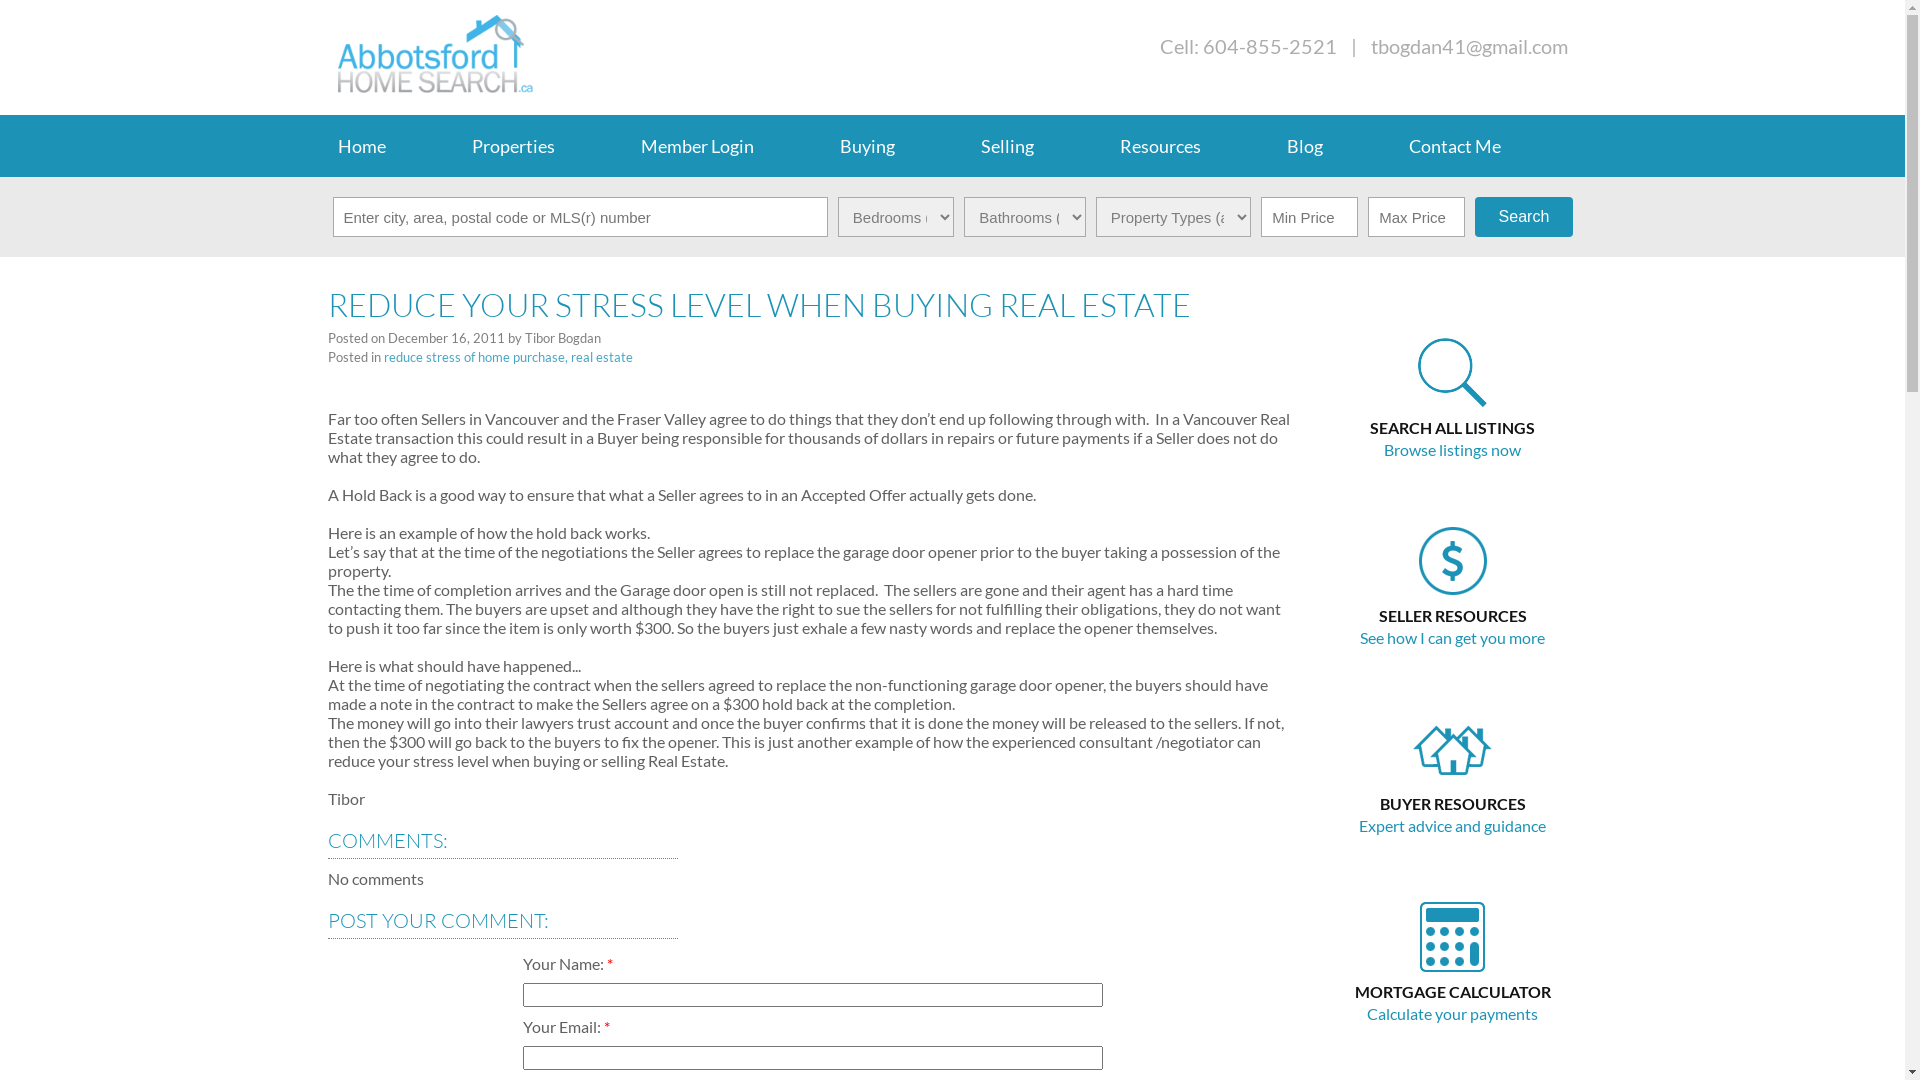  Describe the element at coordinates (1194, 146) in the screenshot. I see `Resources` at that location.